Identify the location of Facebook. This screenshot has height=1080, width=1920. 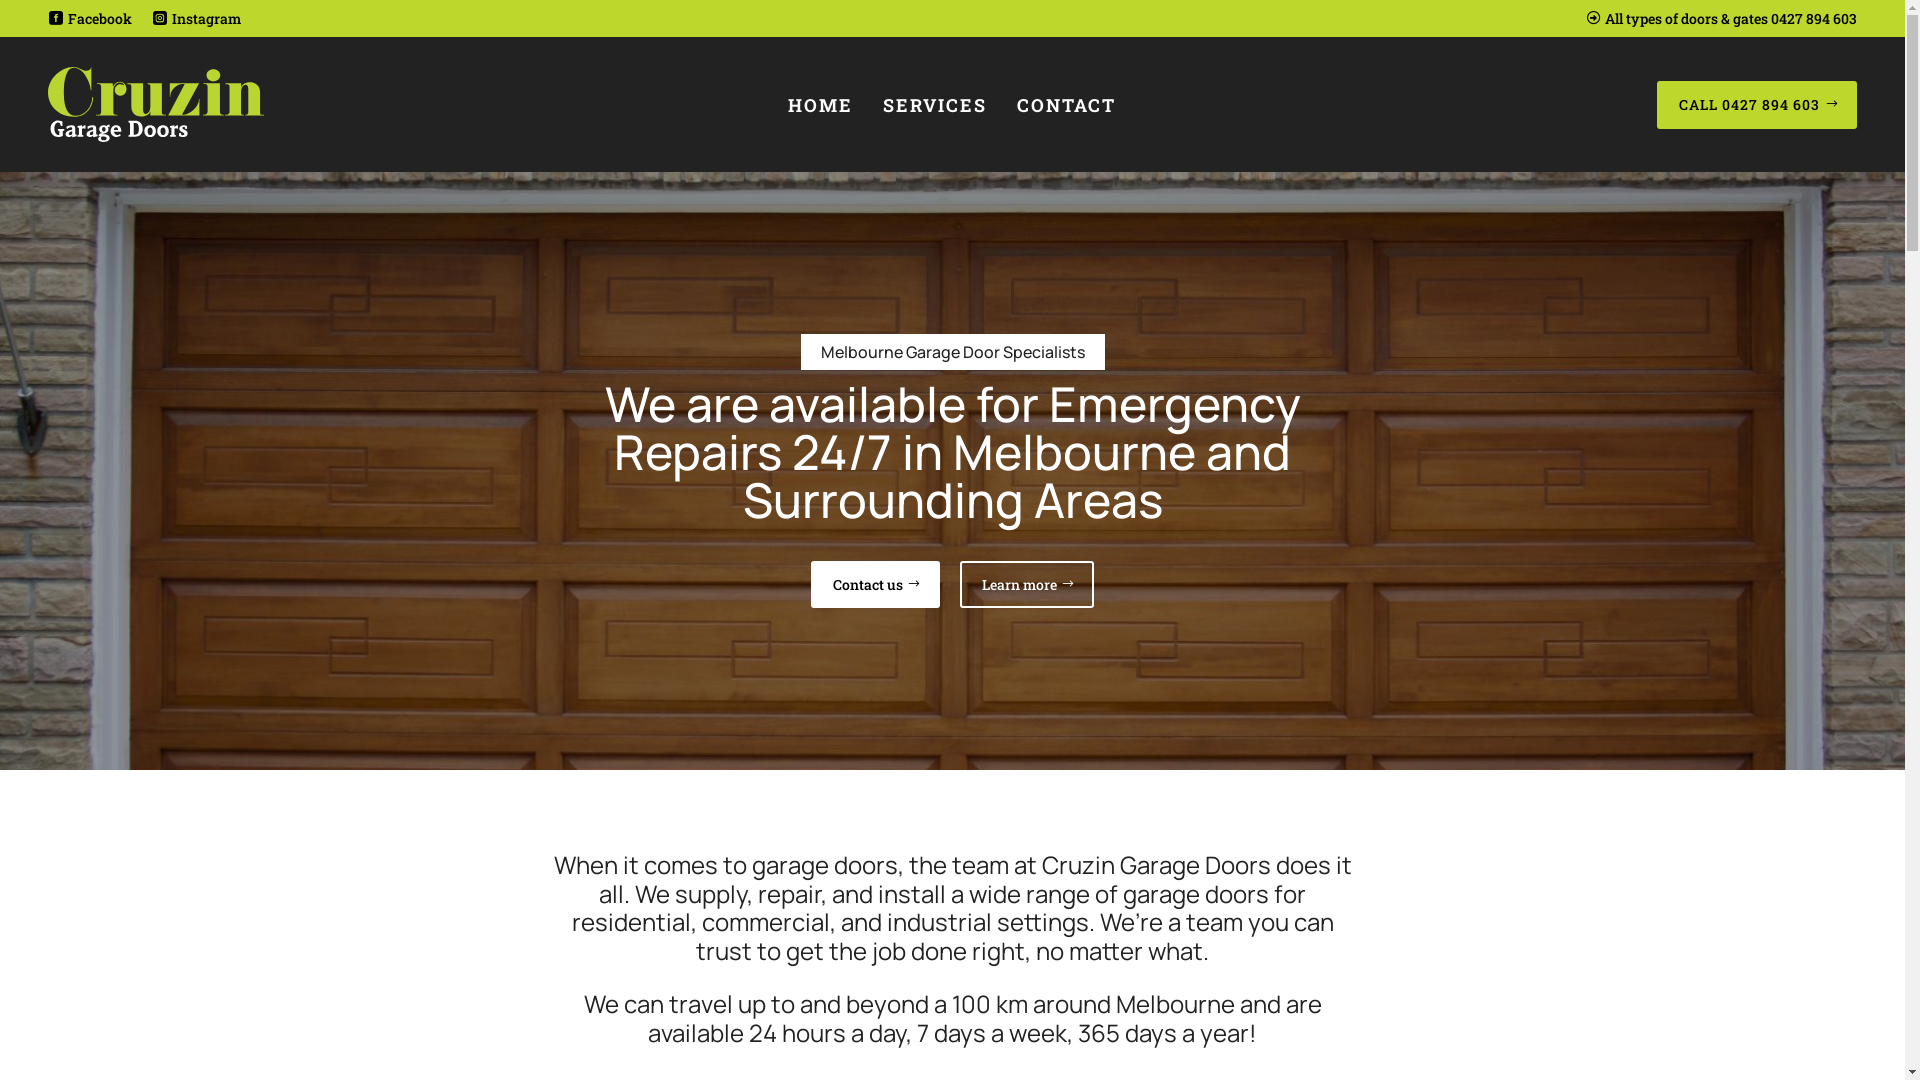
(90, 19).